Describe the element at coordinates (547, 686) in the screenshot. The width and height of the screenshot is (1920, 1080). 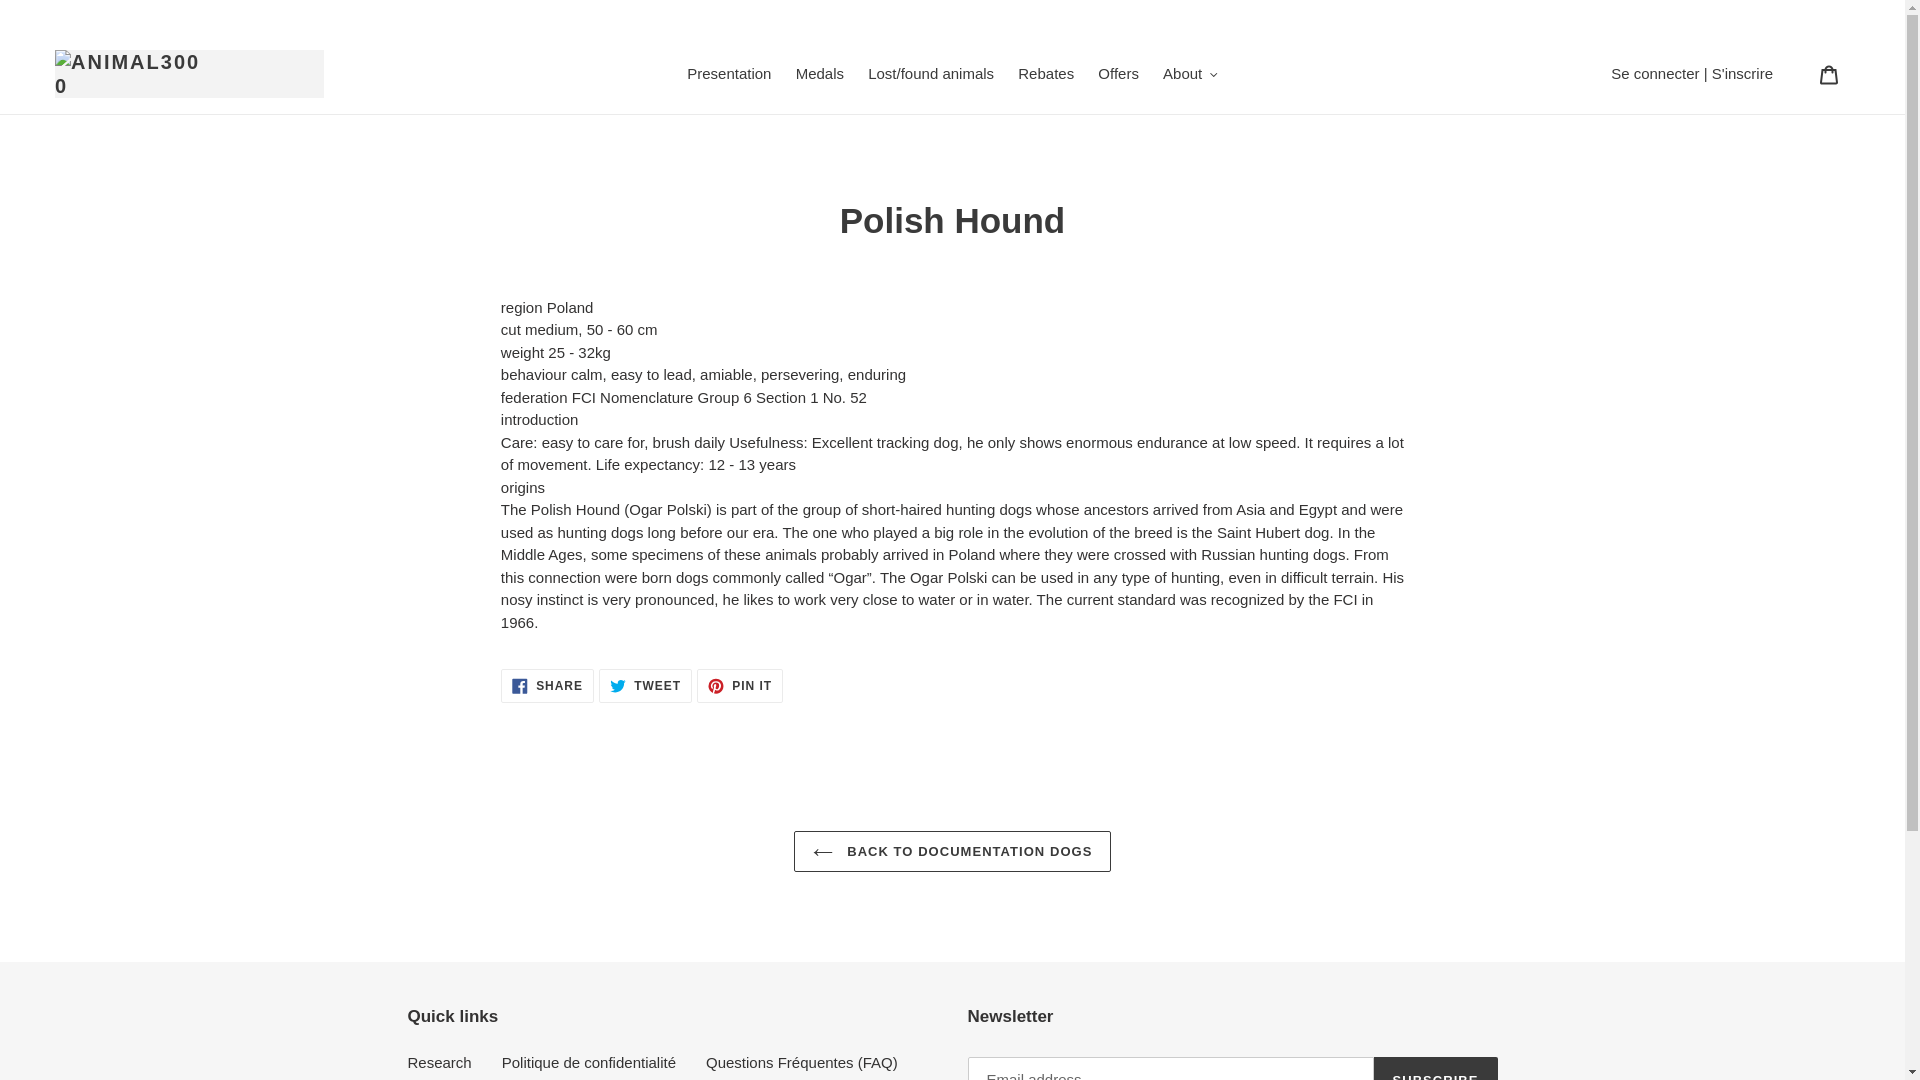
I see `Cart` at that location.